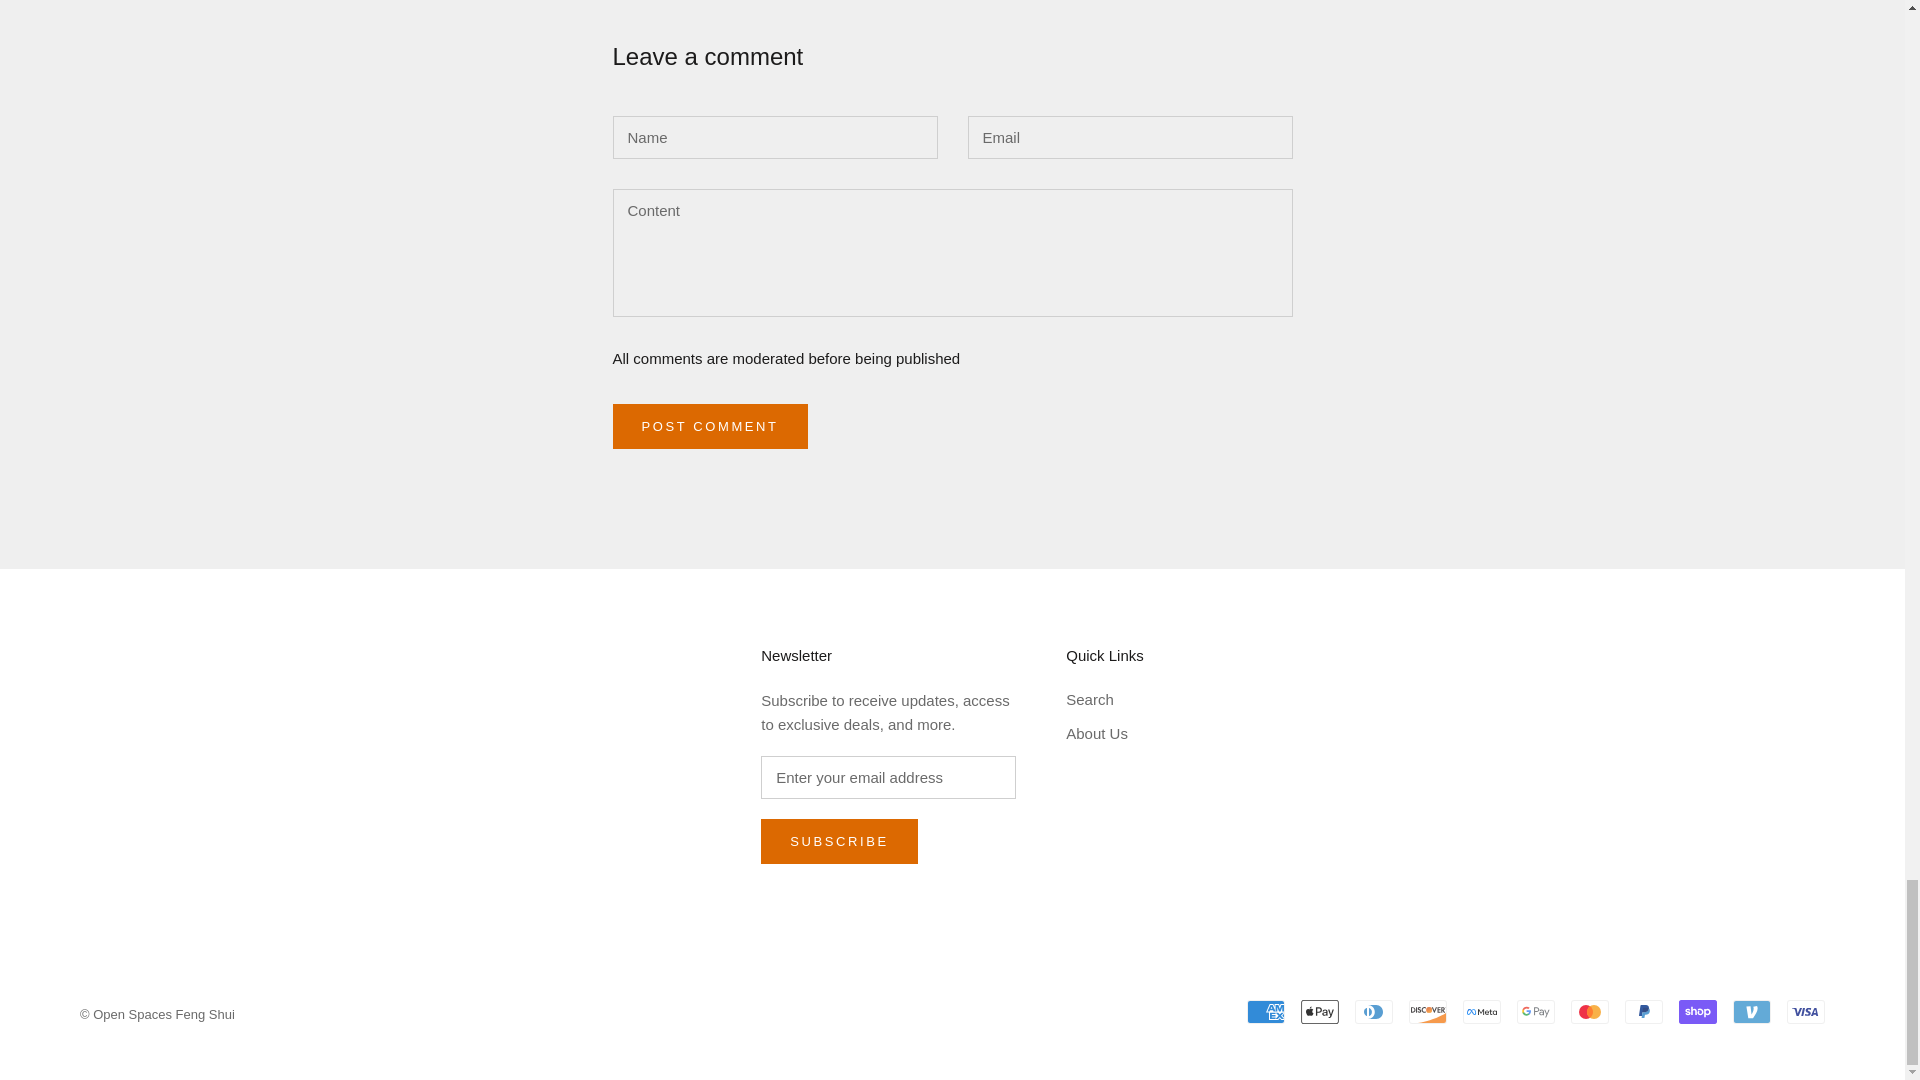 The image size is (1920, 1080). Describe the element at coordinates (1482, 1012) in the screenshot. I see `Meta Pay` at that location.